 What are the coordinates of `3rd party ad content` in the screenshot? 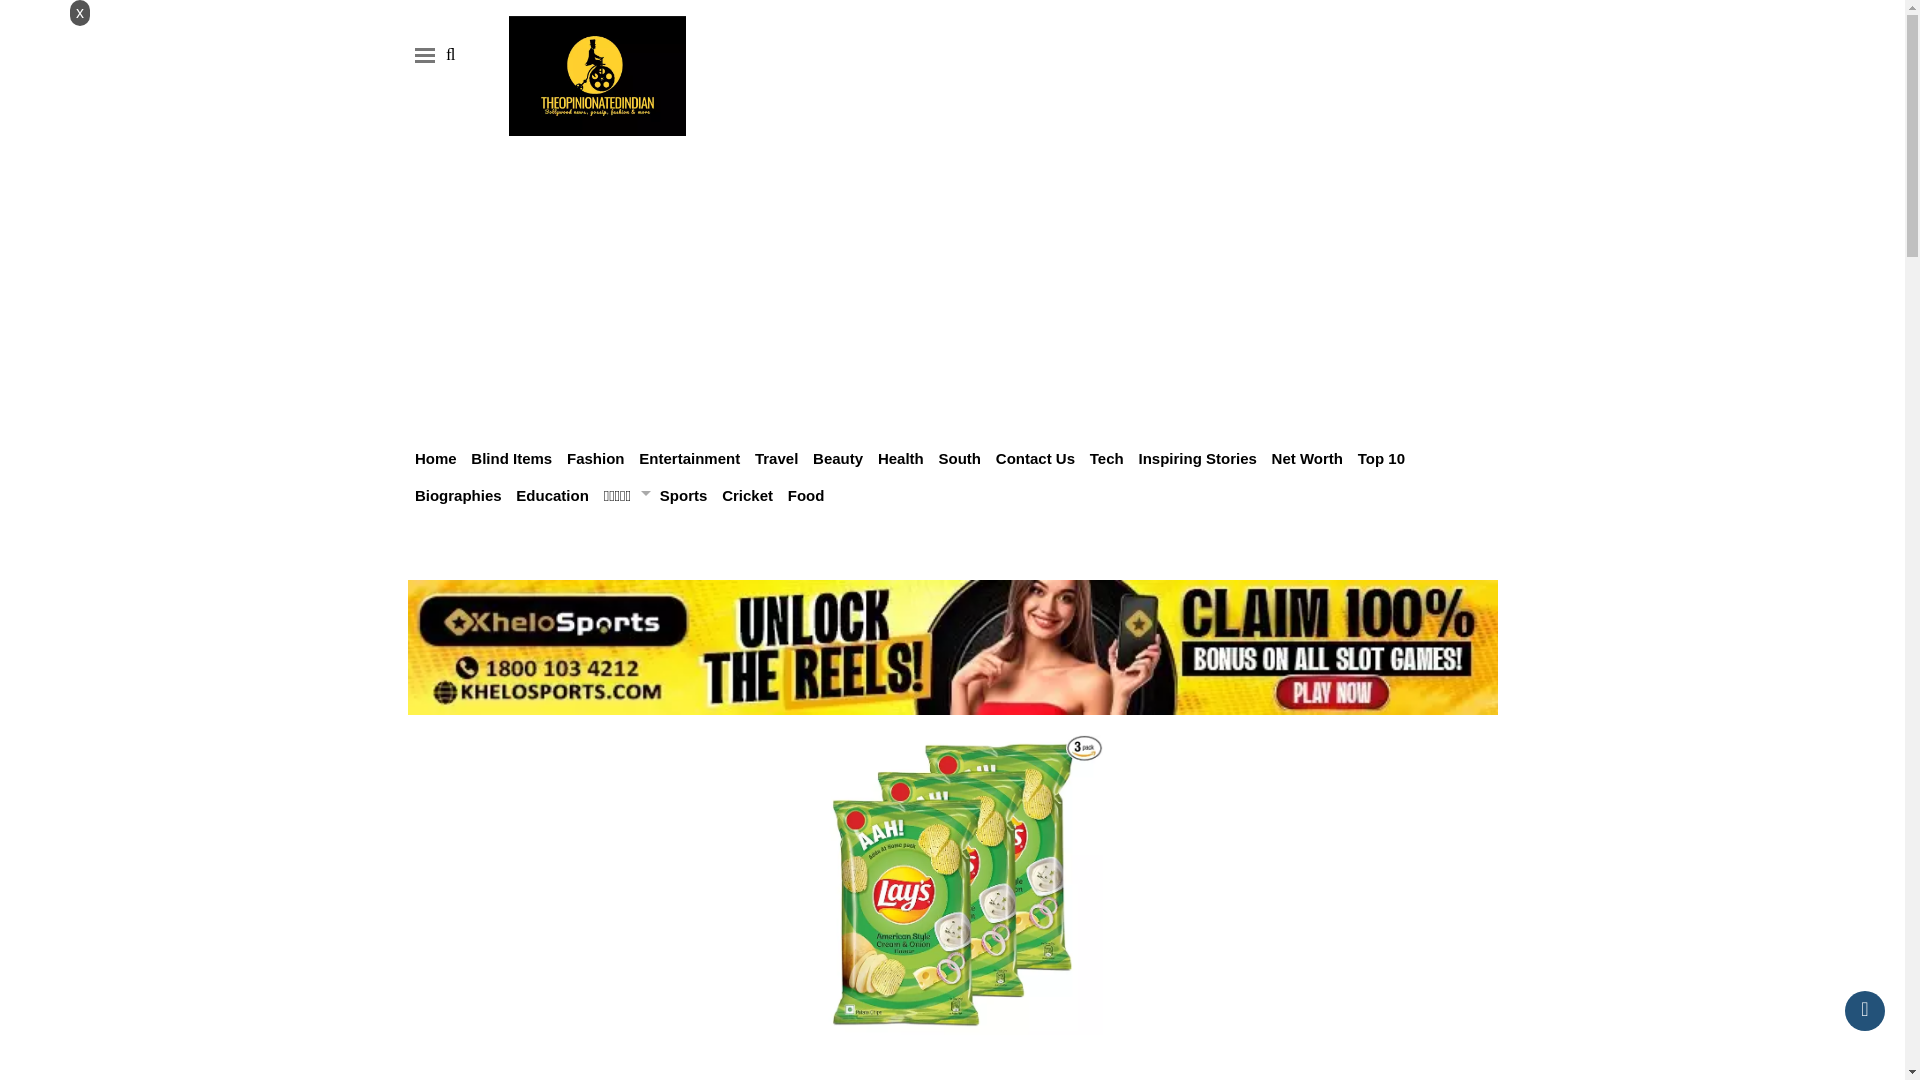 It's located at (1112, 80).